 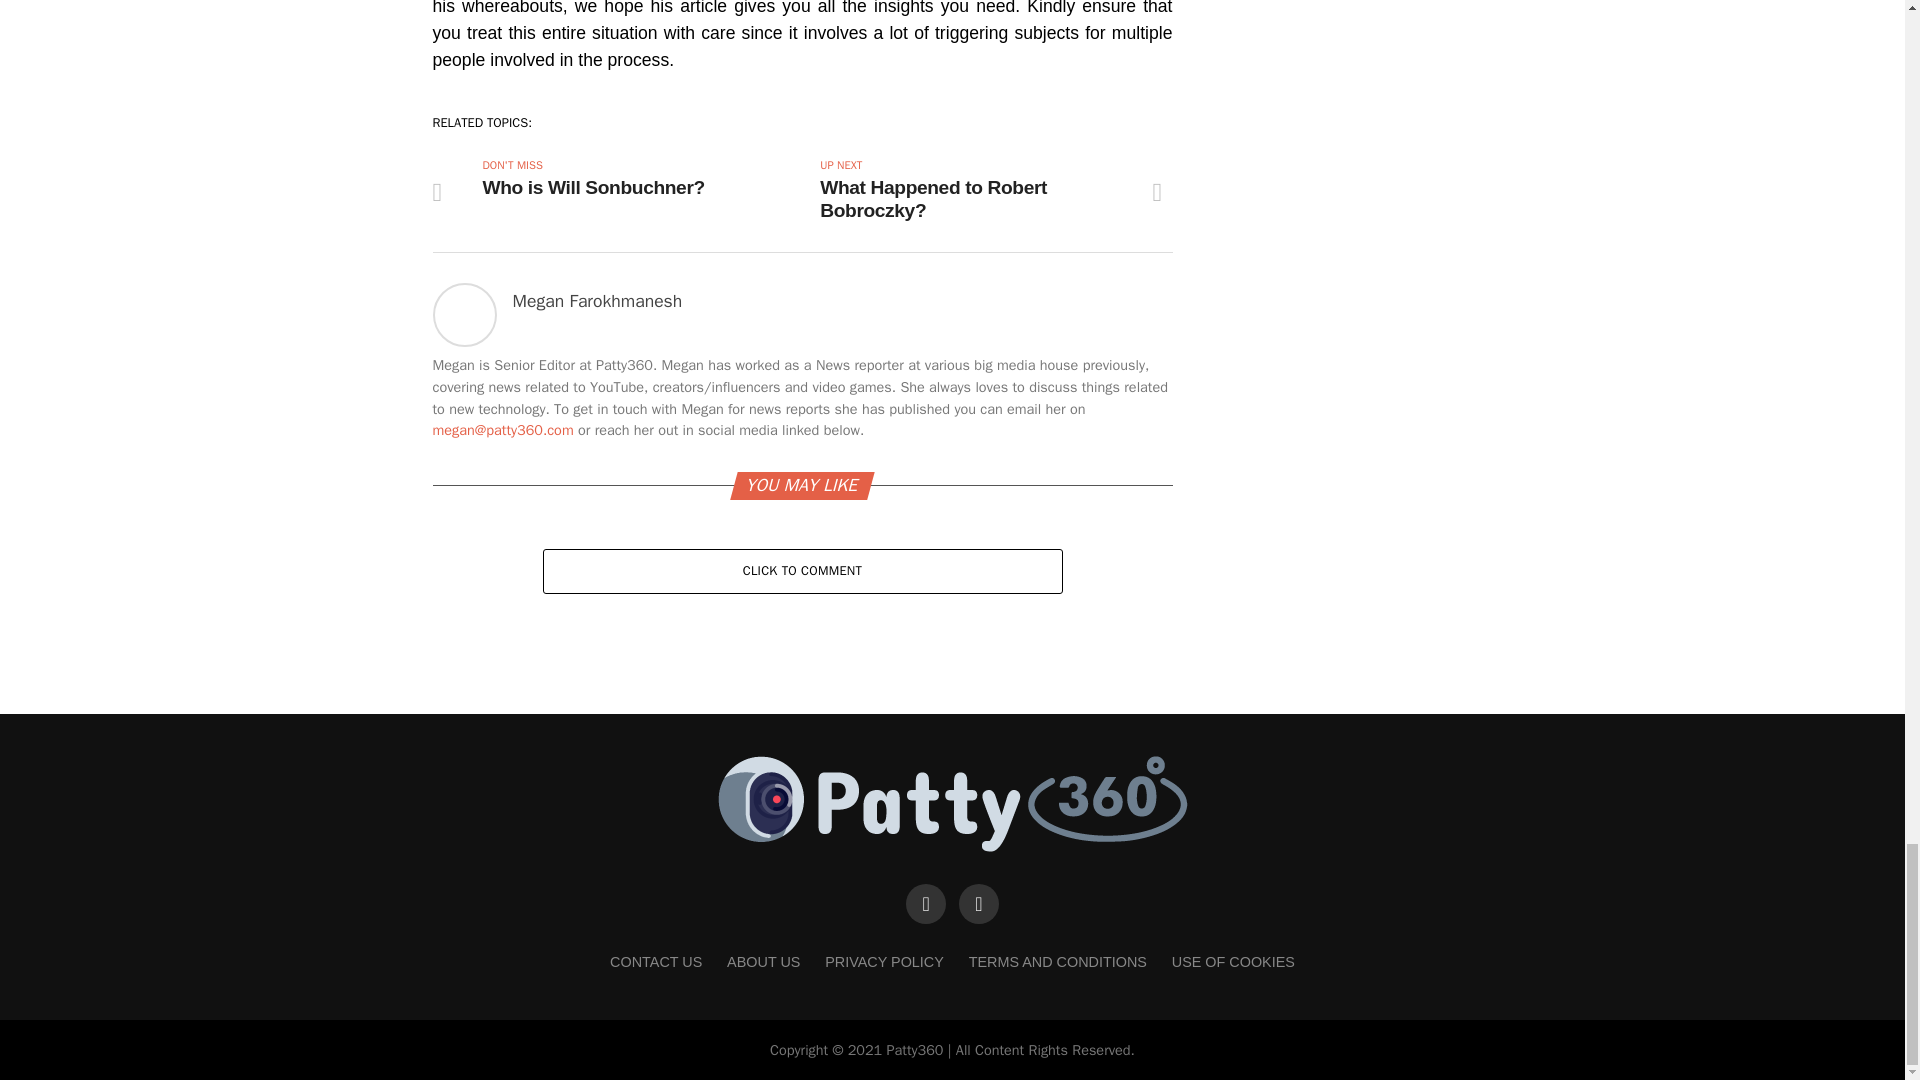 I want to click on TERMS AND CONDITIONS, so click(x=1058, y=961).